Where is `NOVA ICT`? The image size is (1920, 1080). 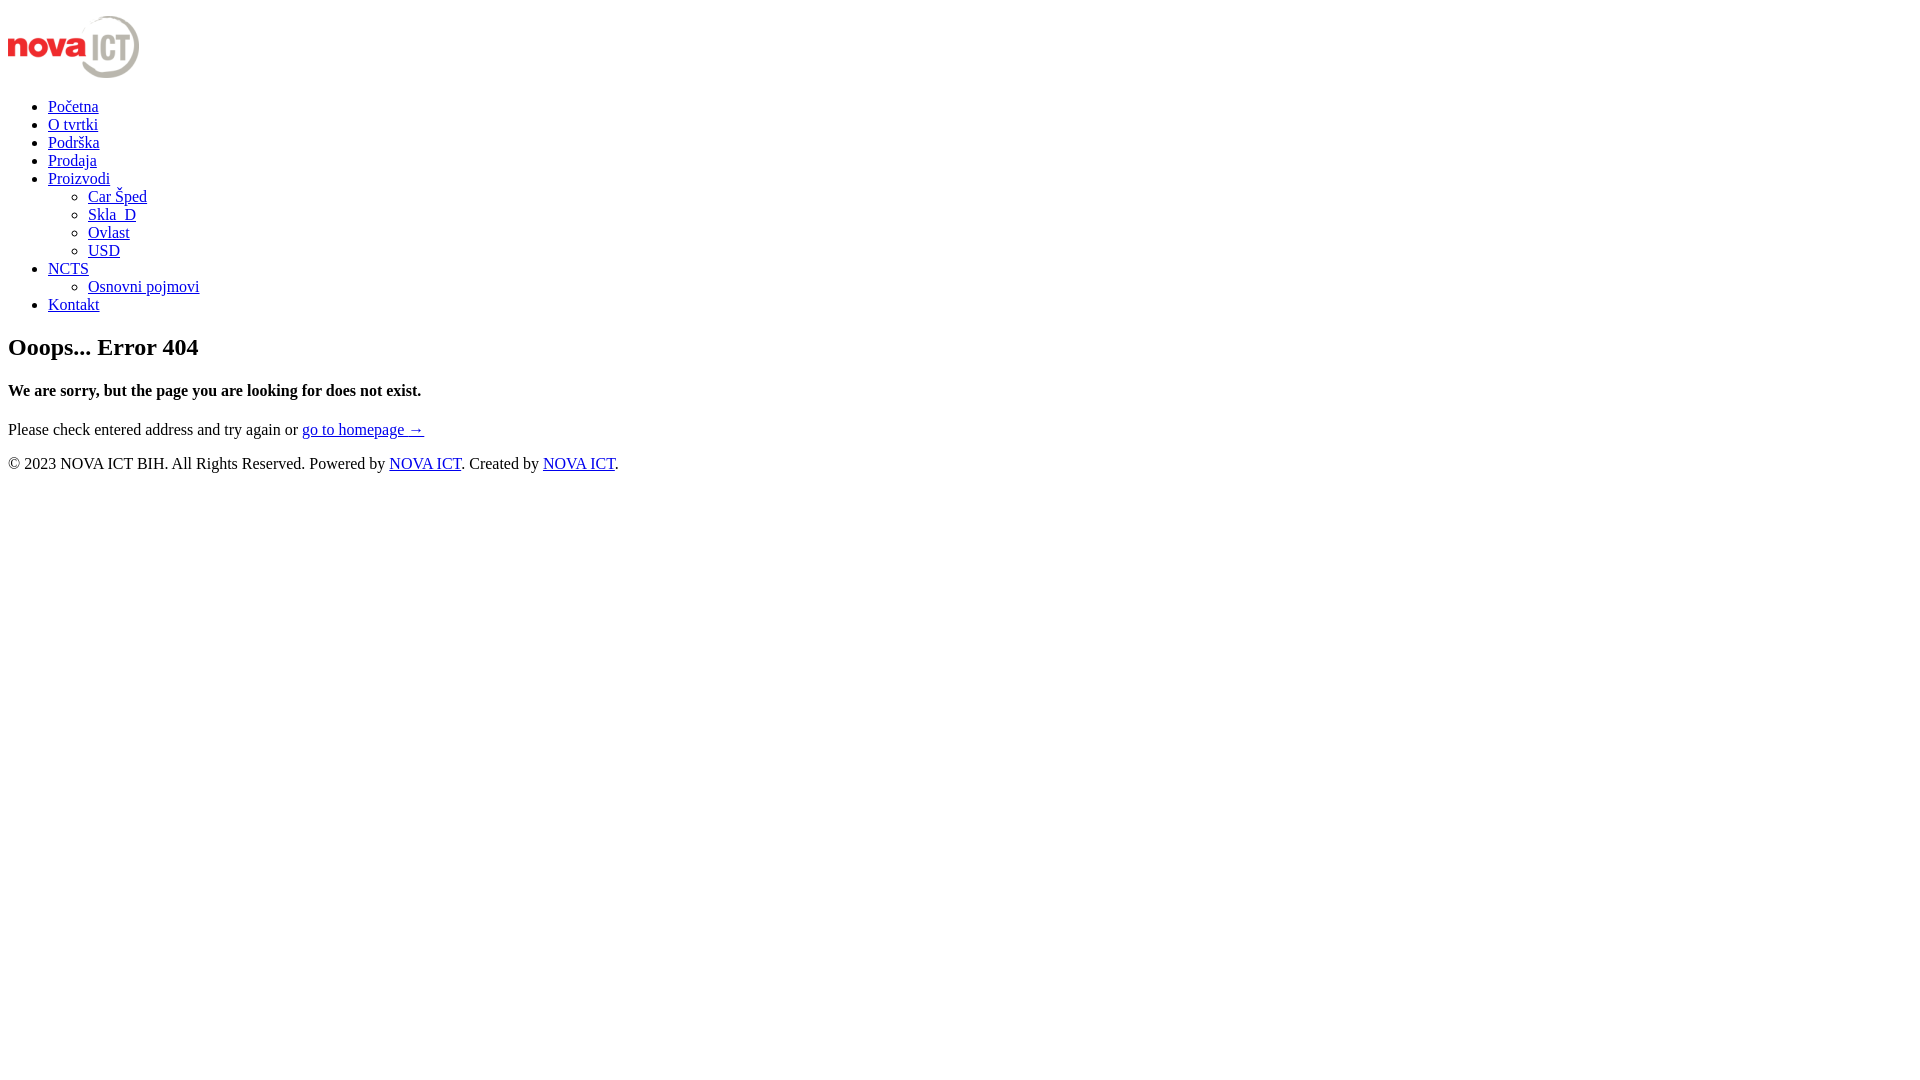 NOVA ICT is located at coordinates (425, 464).